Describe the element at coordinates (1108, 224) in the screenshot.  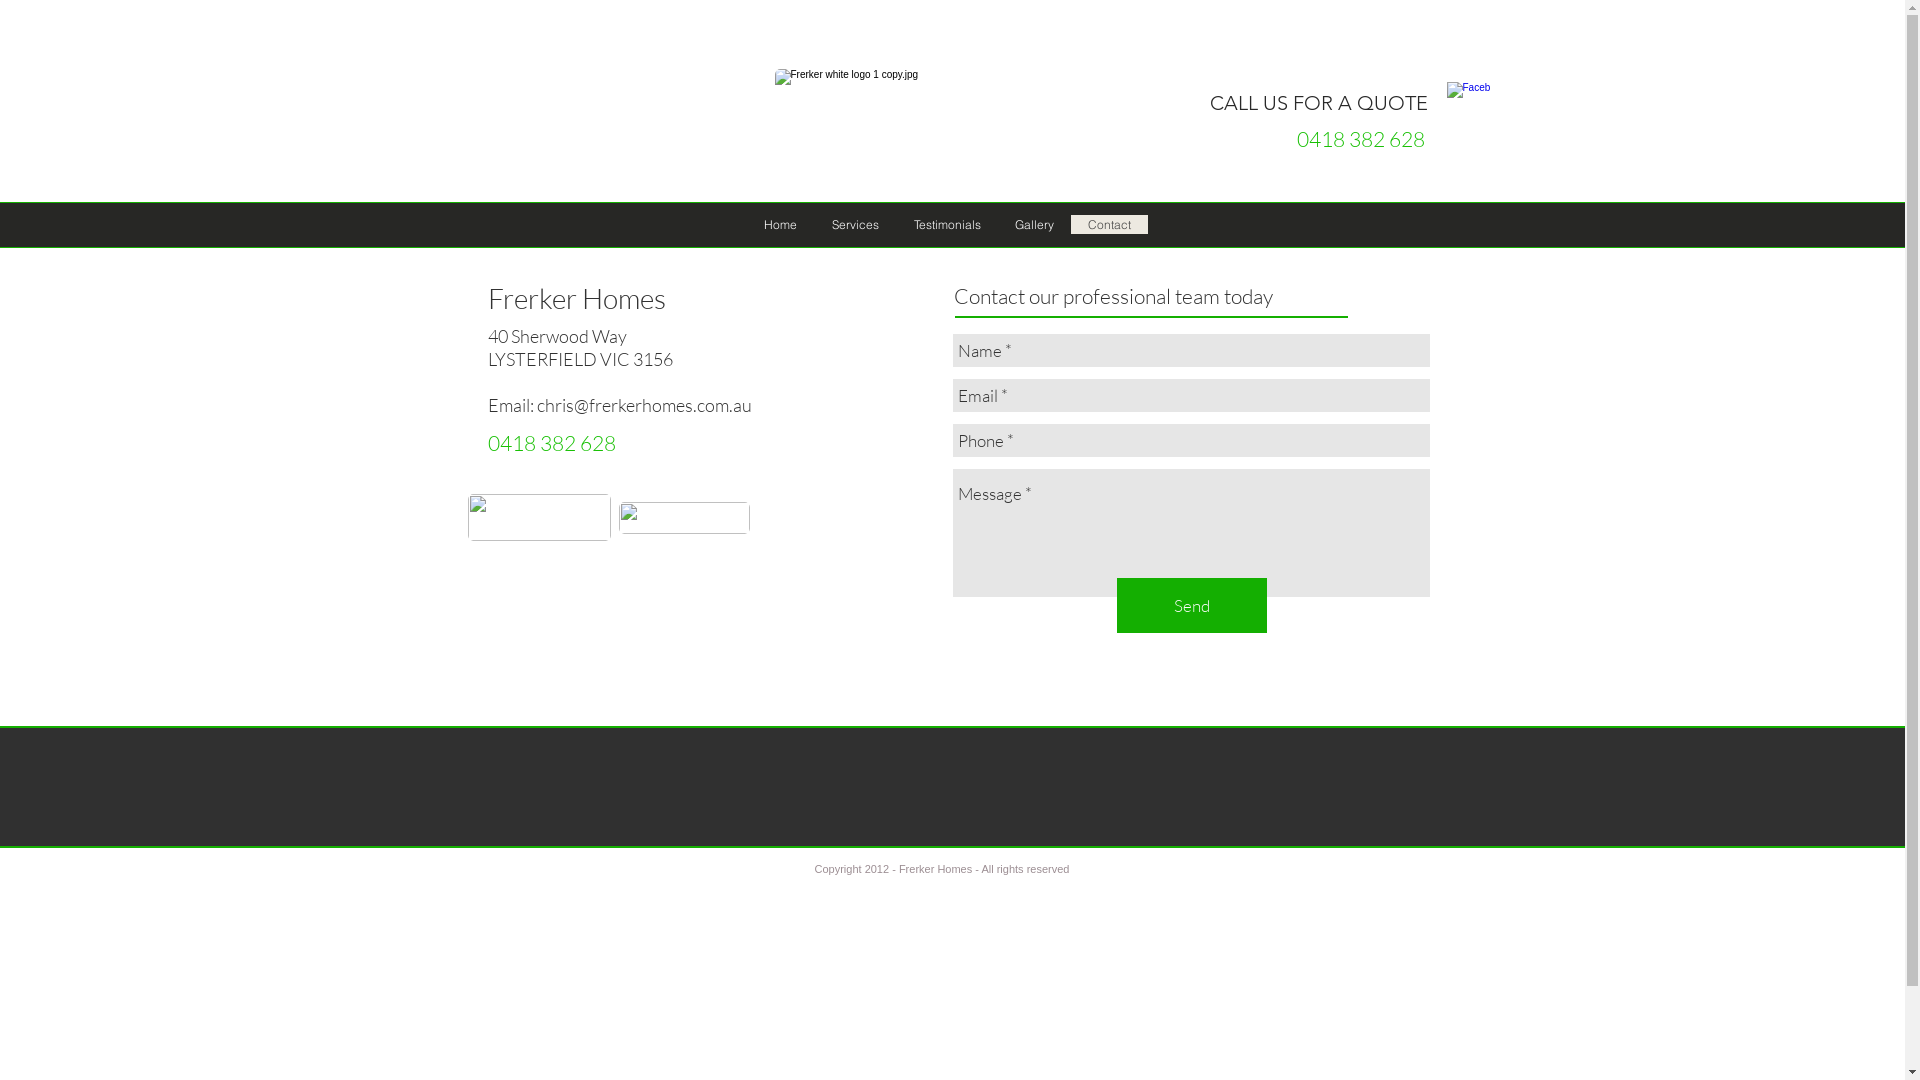
I see `Contact` at that location.